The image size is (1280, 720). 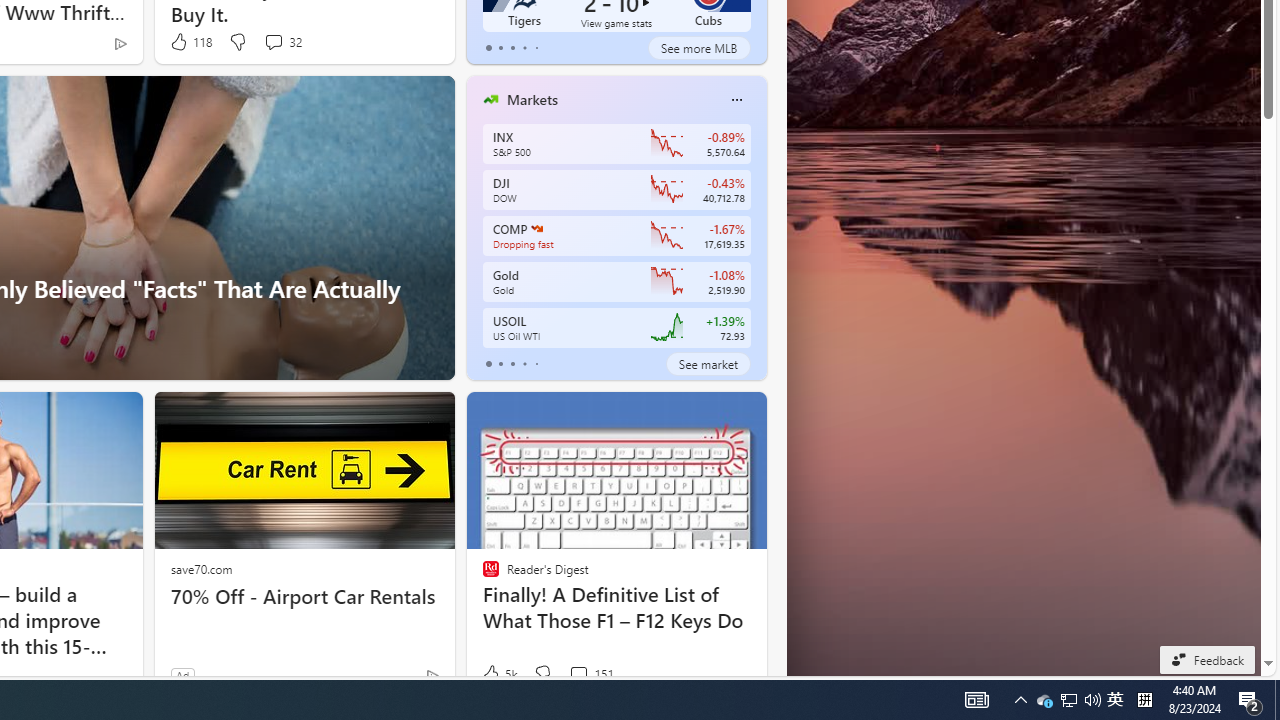 I want to click on 118 Like, so click(x=190, y=42).